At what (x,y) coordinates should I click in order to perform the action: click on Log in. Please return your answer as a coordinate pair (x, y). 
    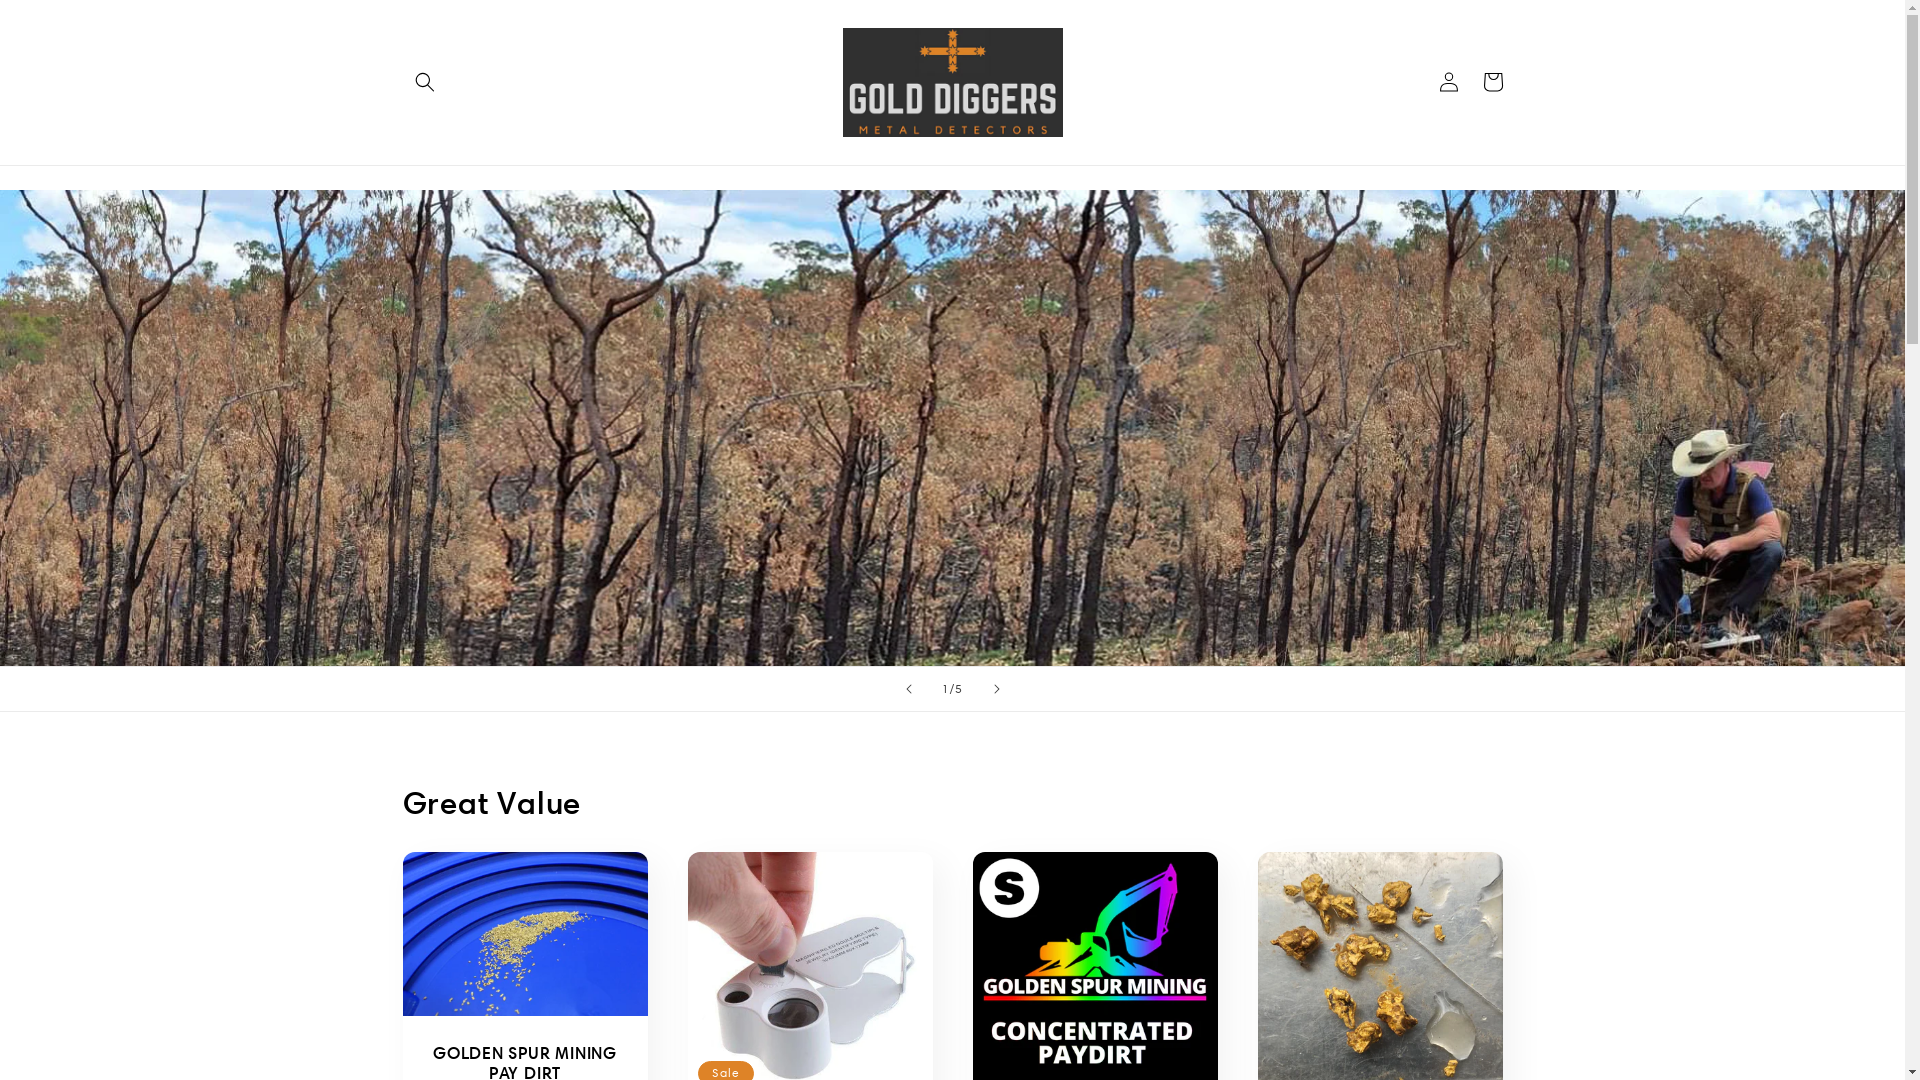
    Looking at the image, I should click on (1448, 82).